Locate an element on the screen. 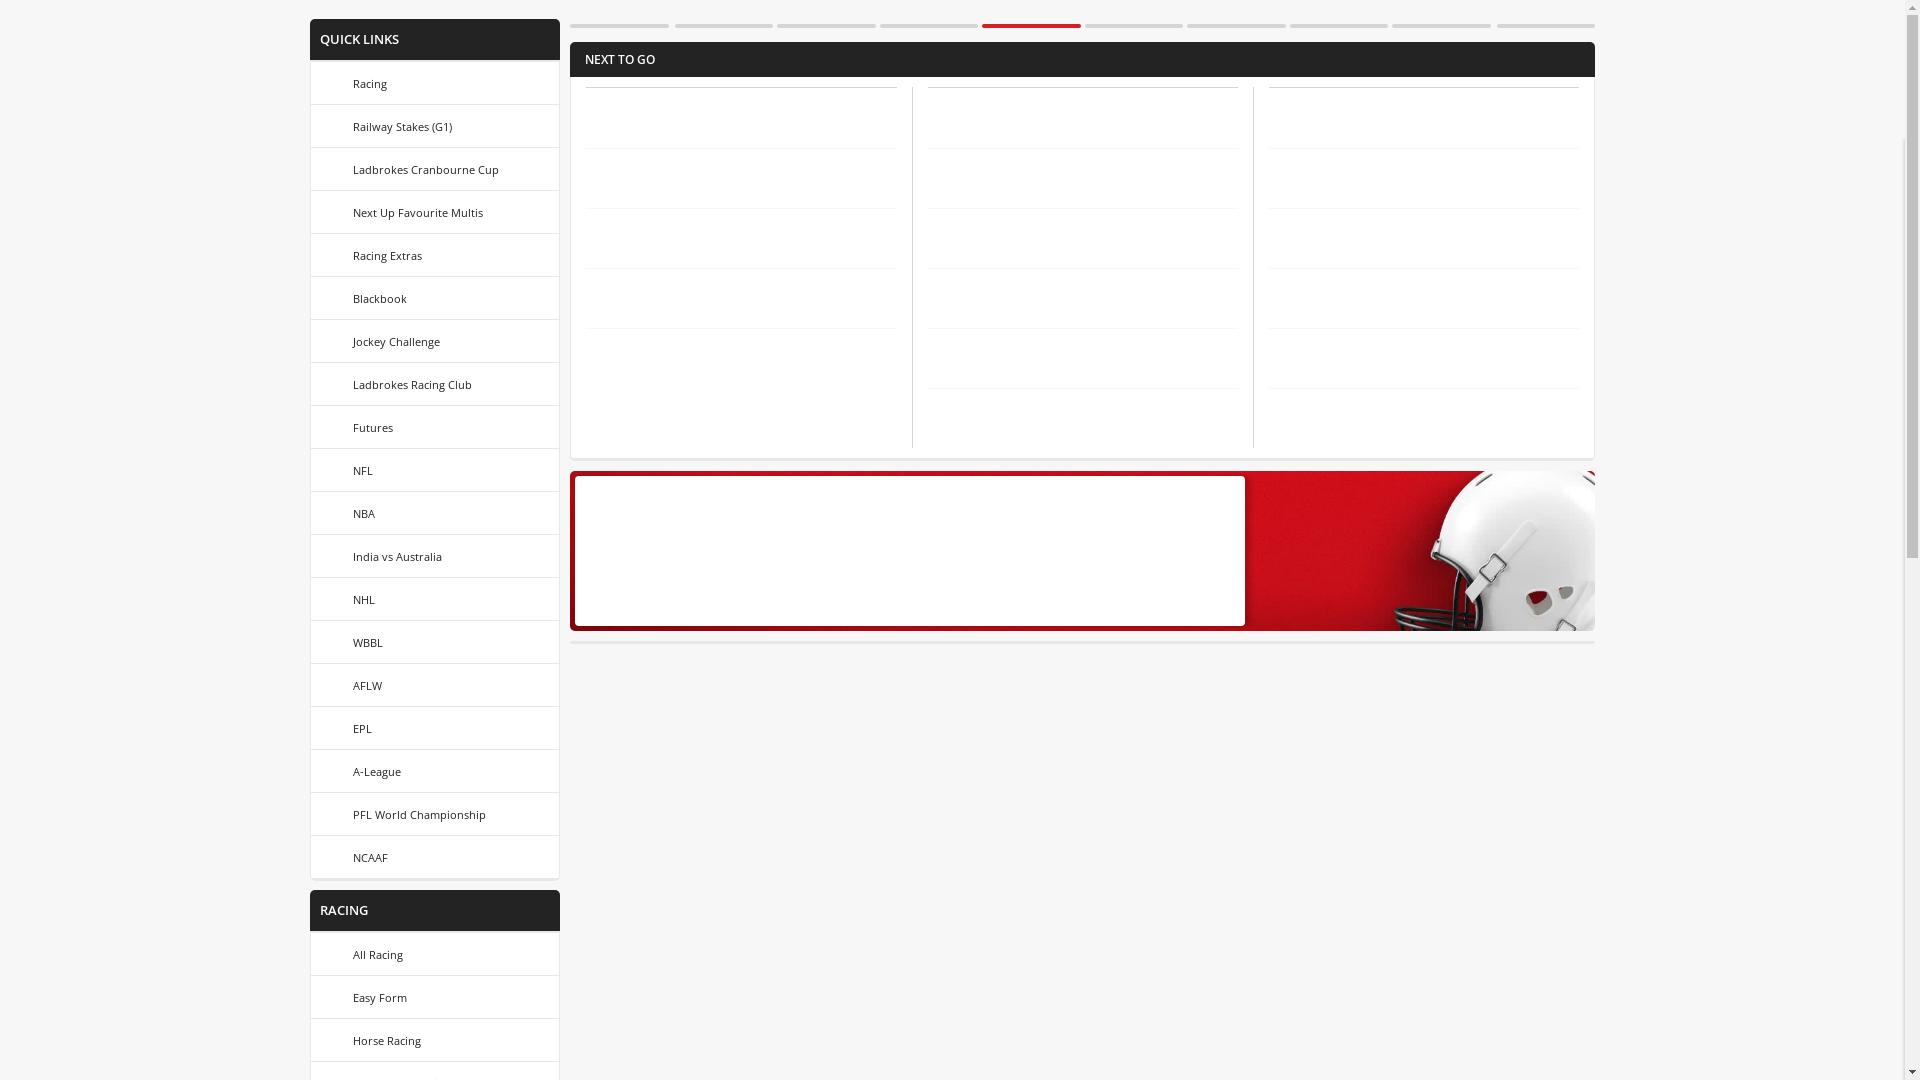  WBBL is located at coordinates (435, 642).